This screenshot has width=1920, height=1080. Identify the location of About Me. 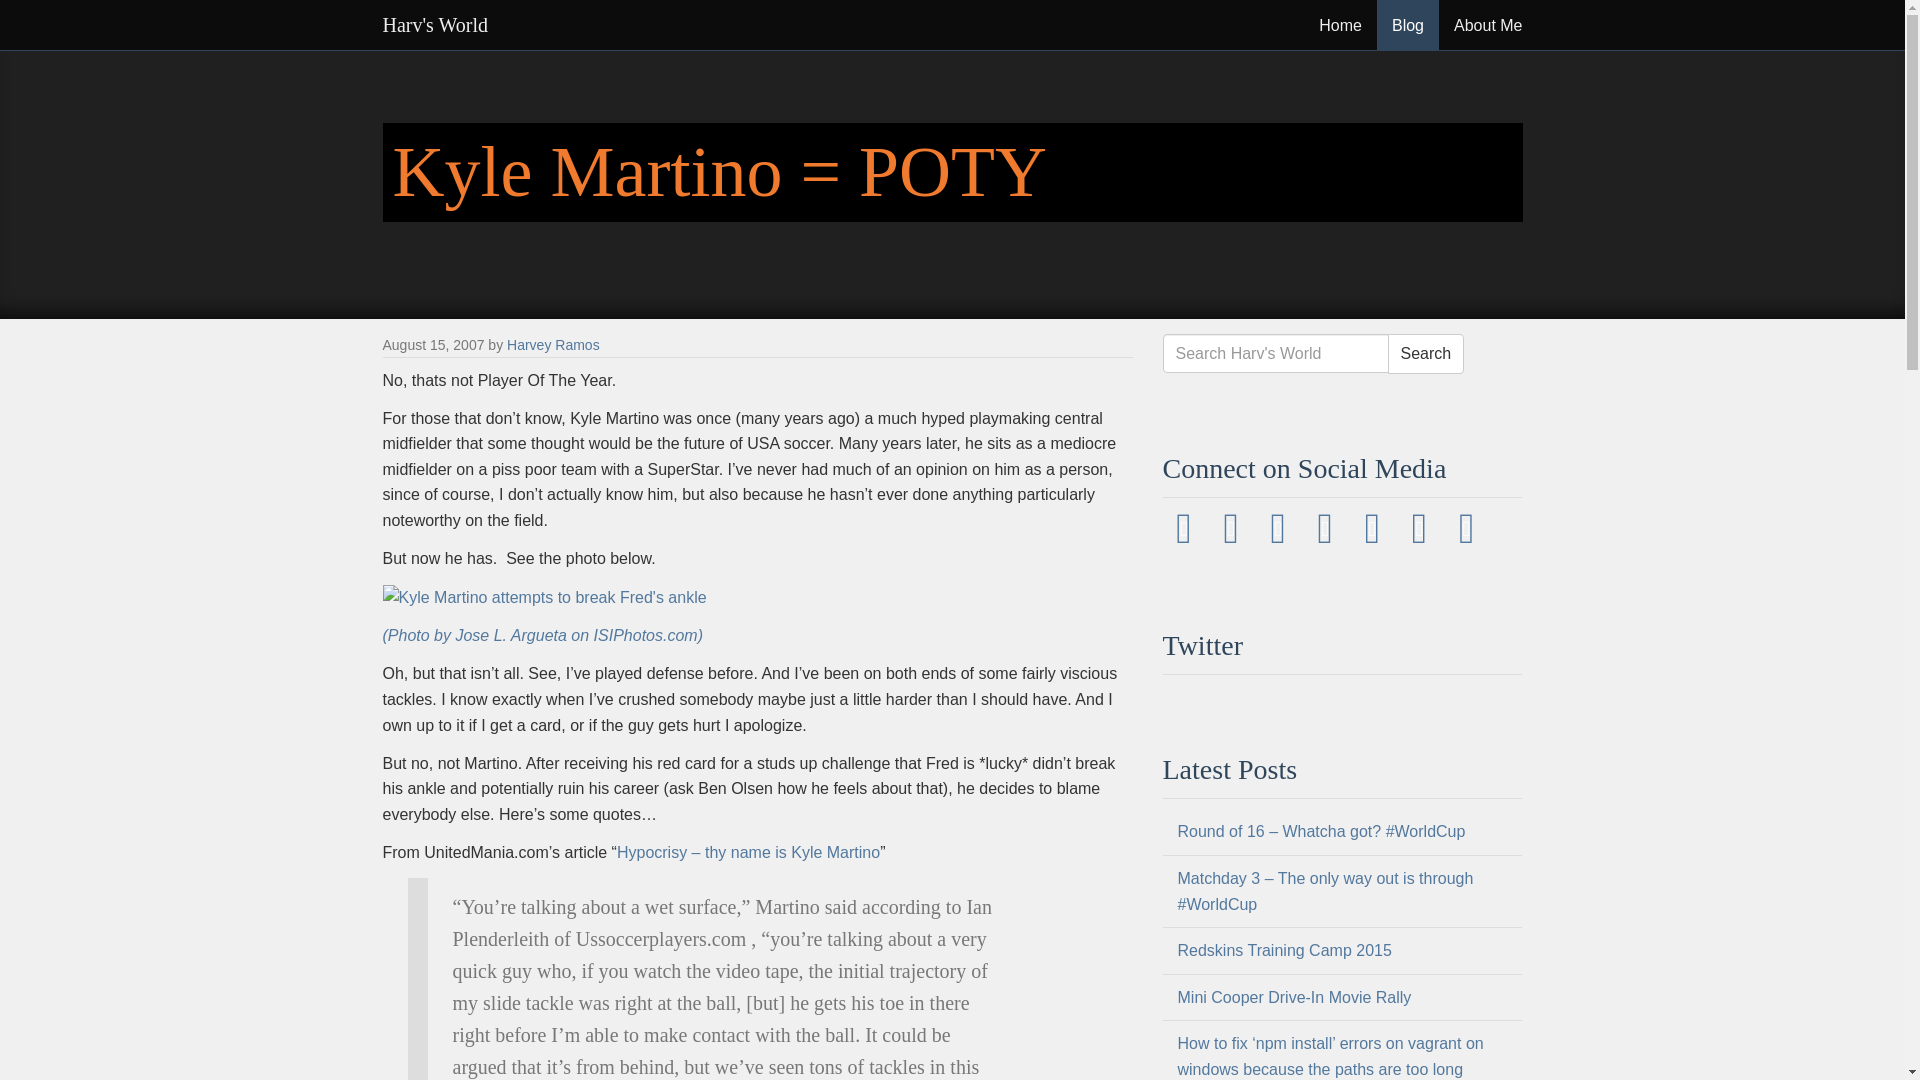
(1488, 24).